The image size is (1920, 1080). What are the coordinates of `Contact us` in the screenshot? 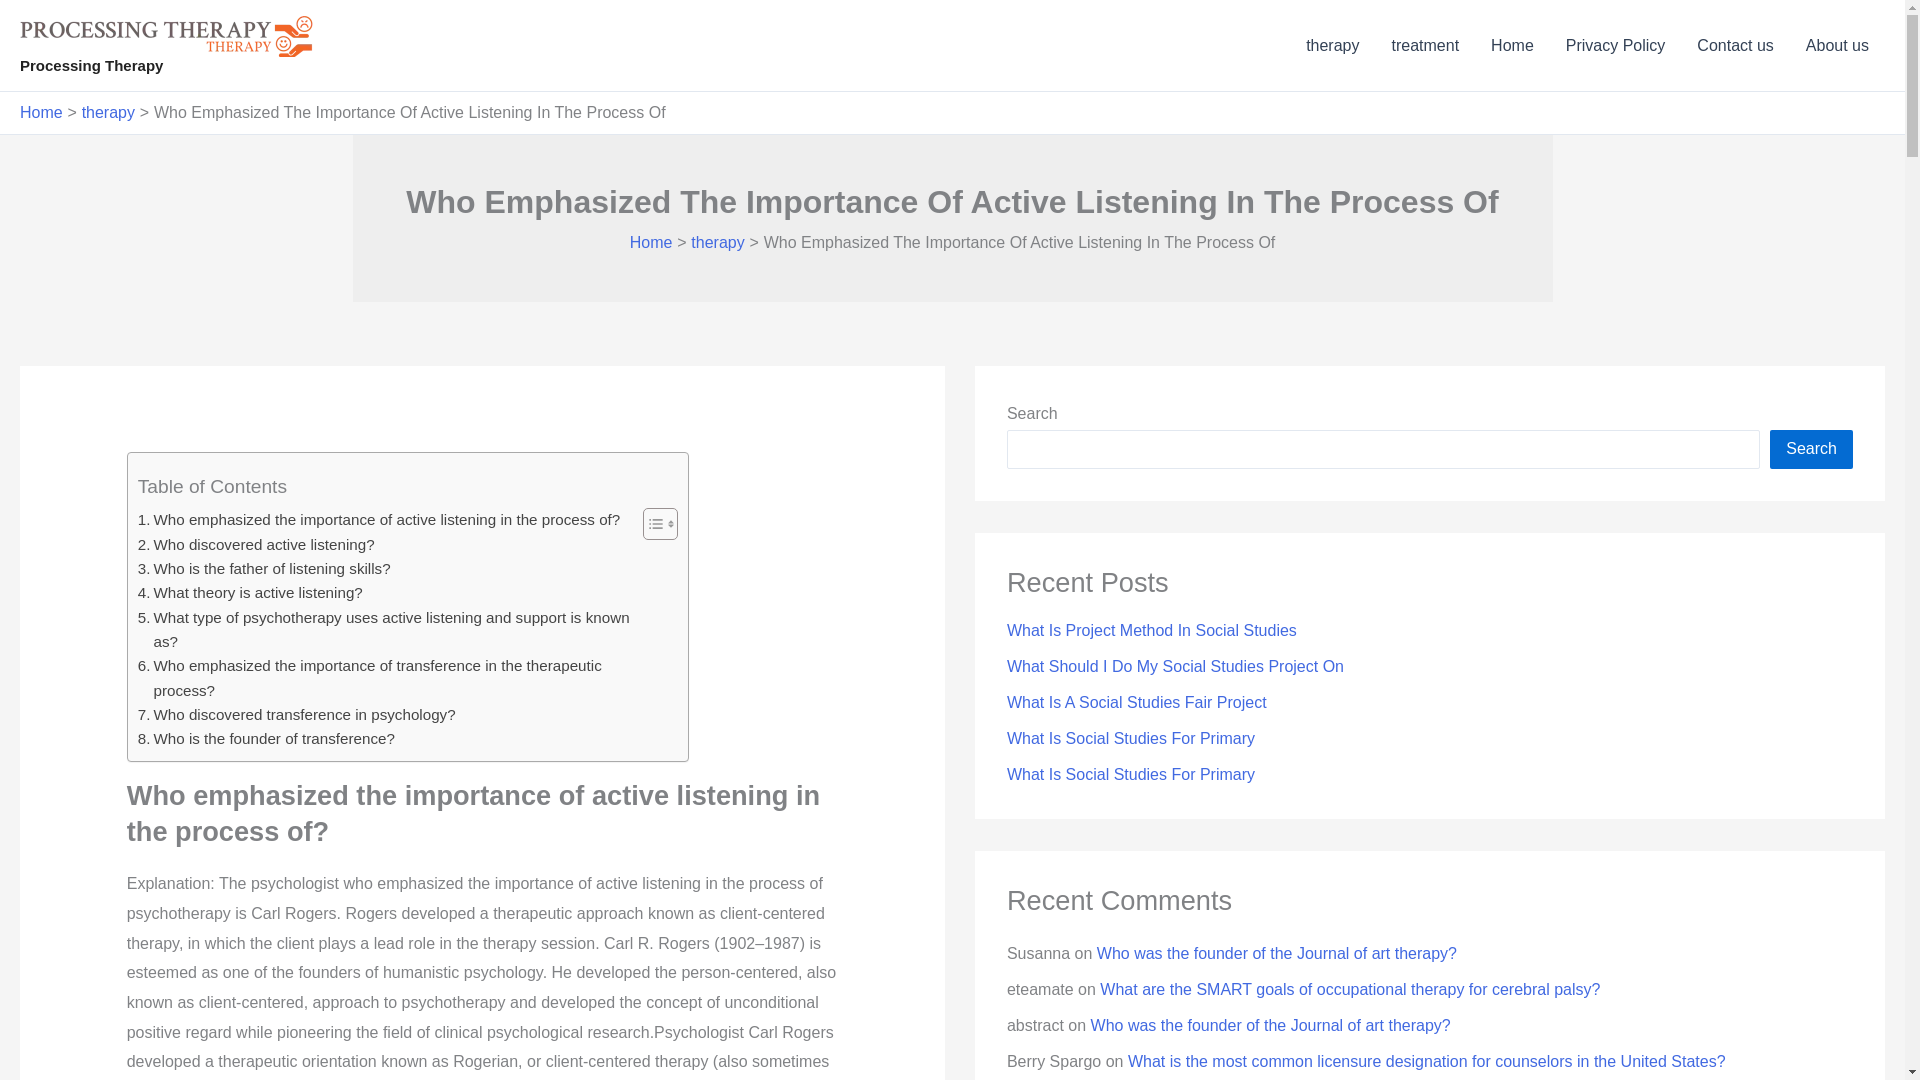 It's located at (1735, 46).